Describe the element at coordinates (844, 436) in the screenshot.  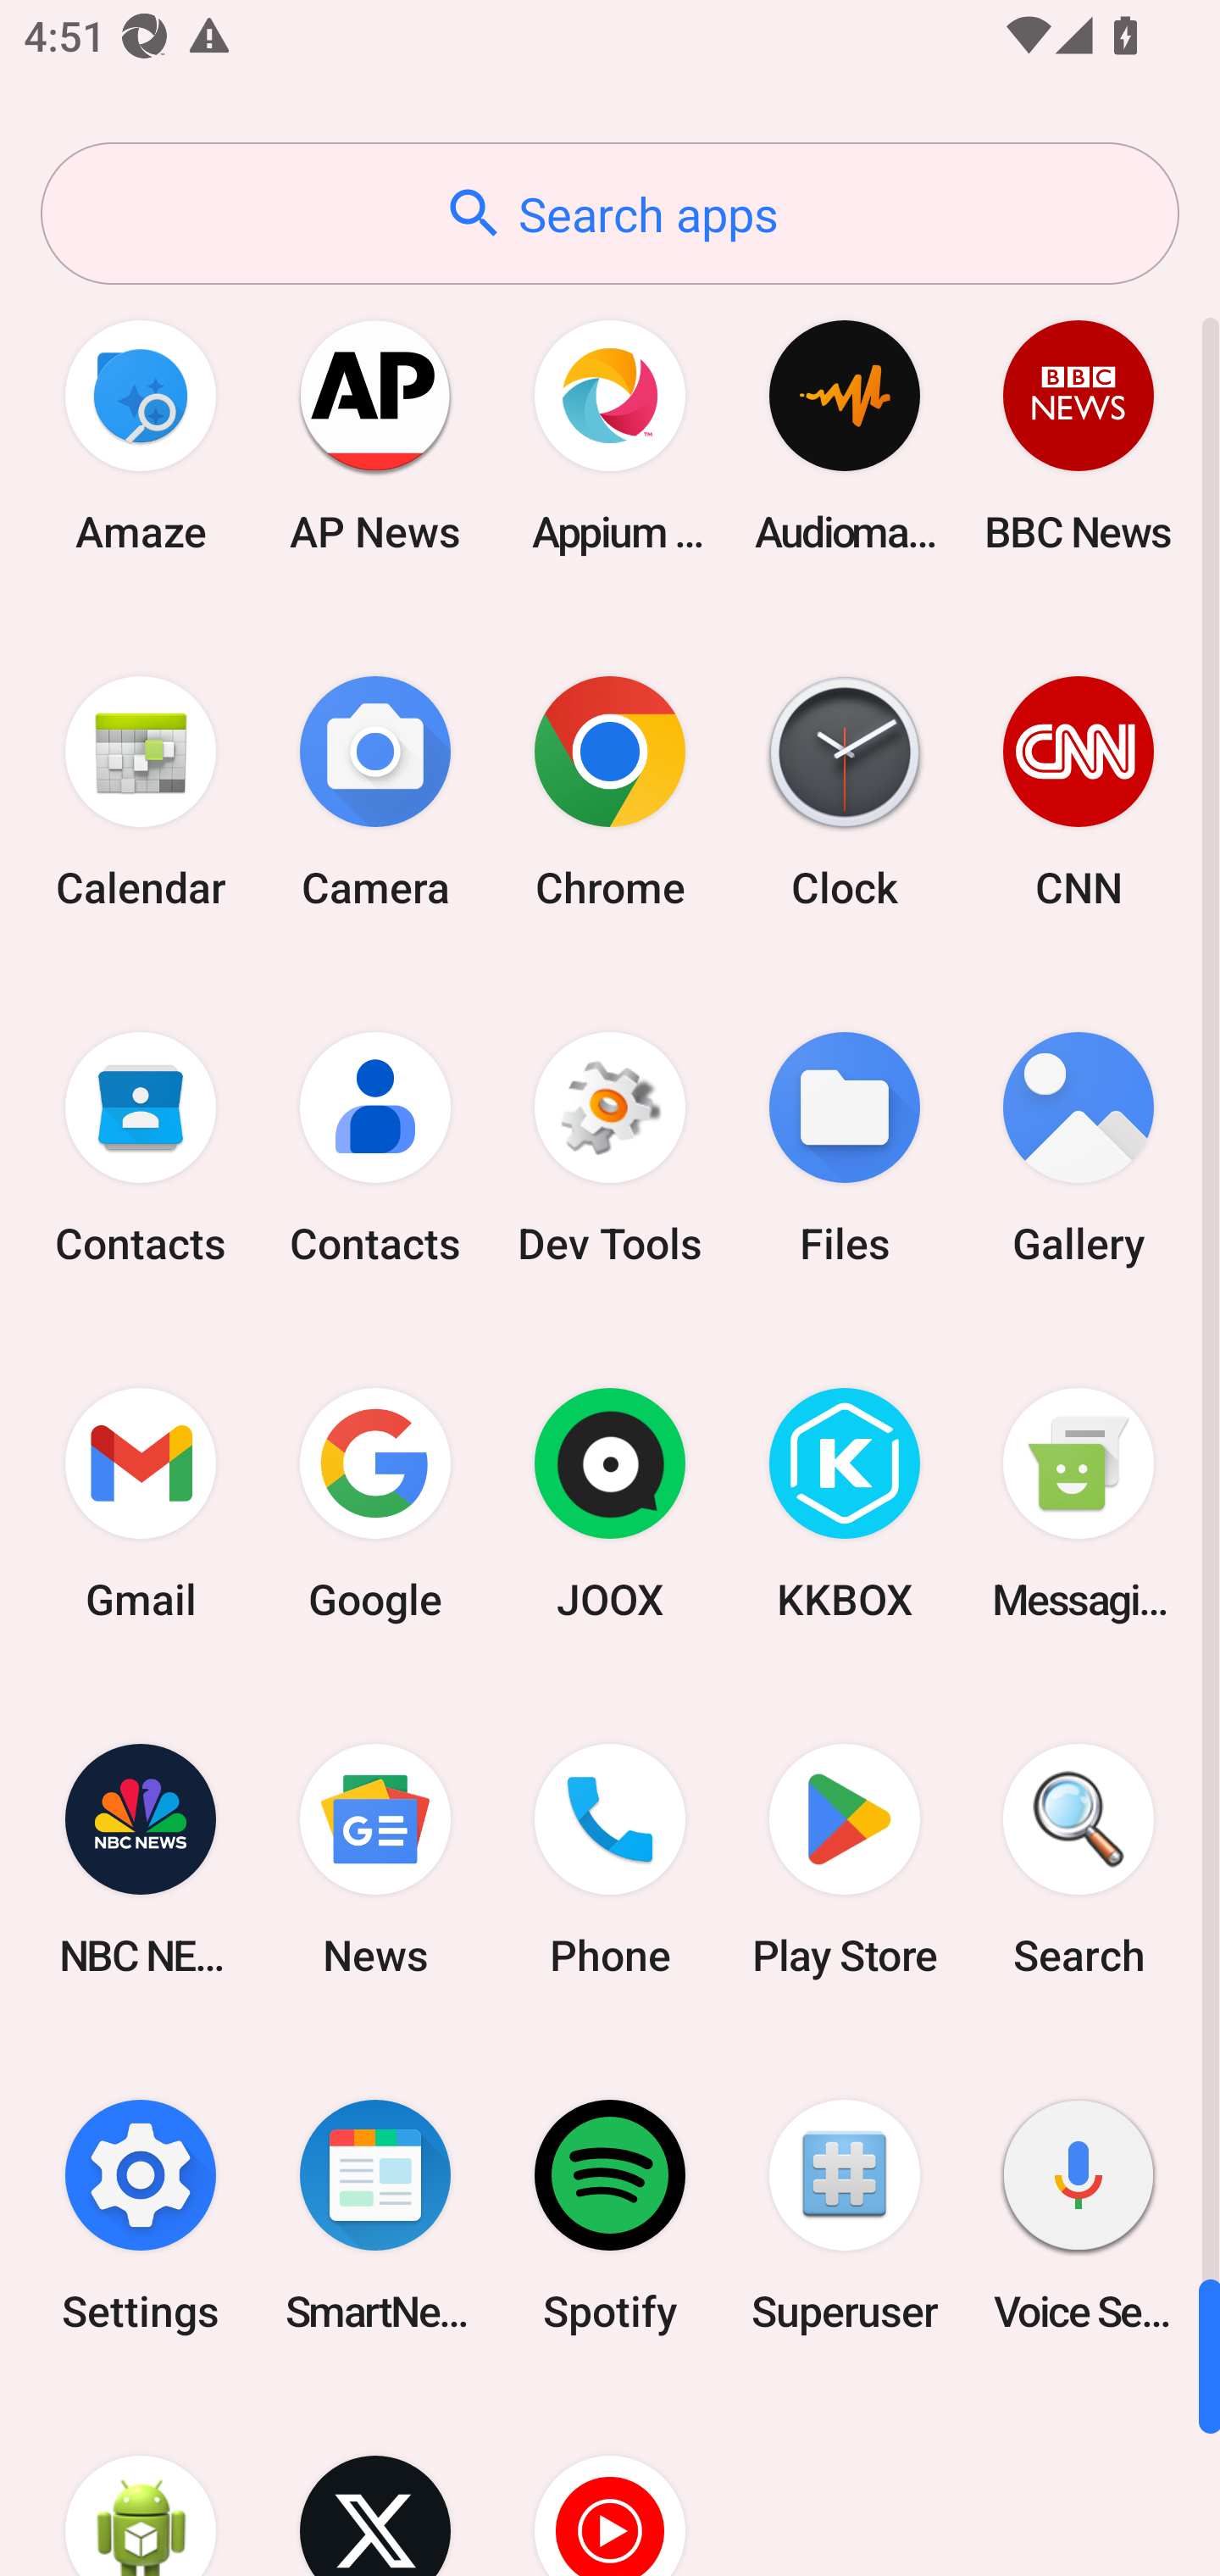
I see `Audio­mack` at that location.